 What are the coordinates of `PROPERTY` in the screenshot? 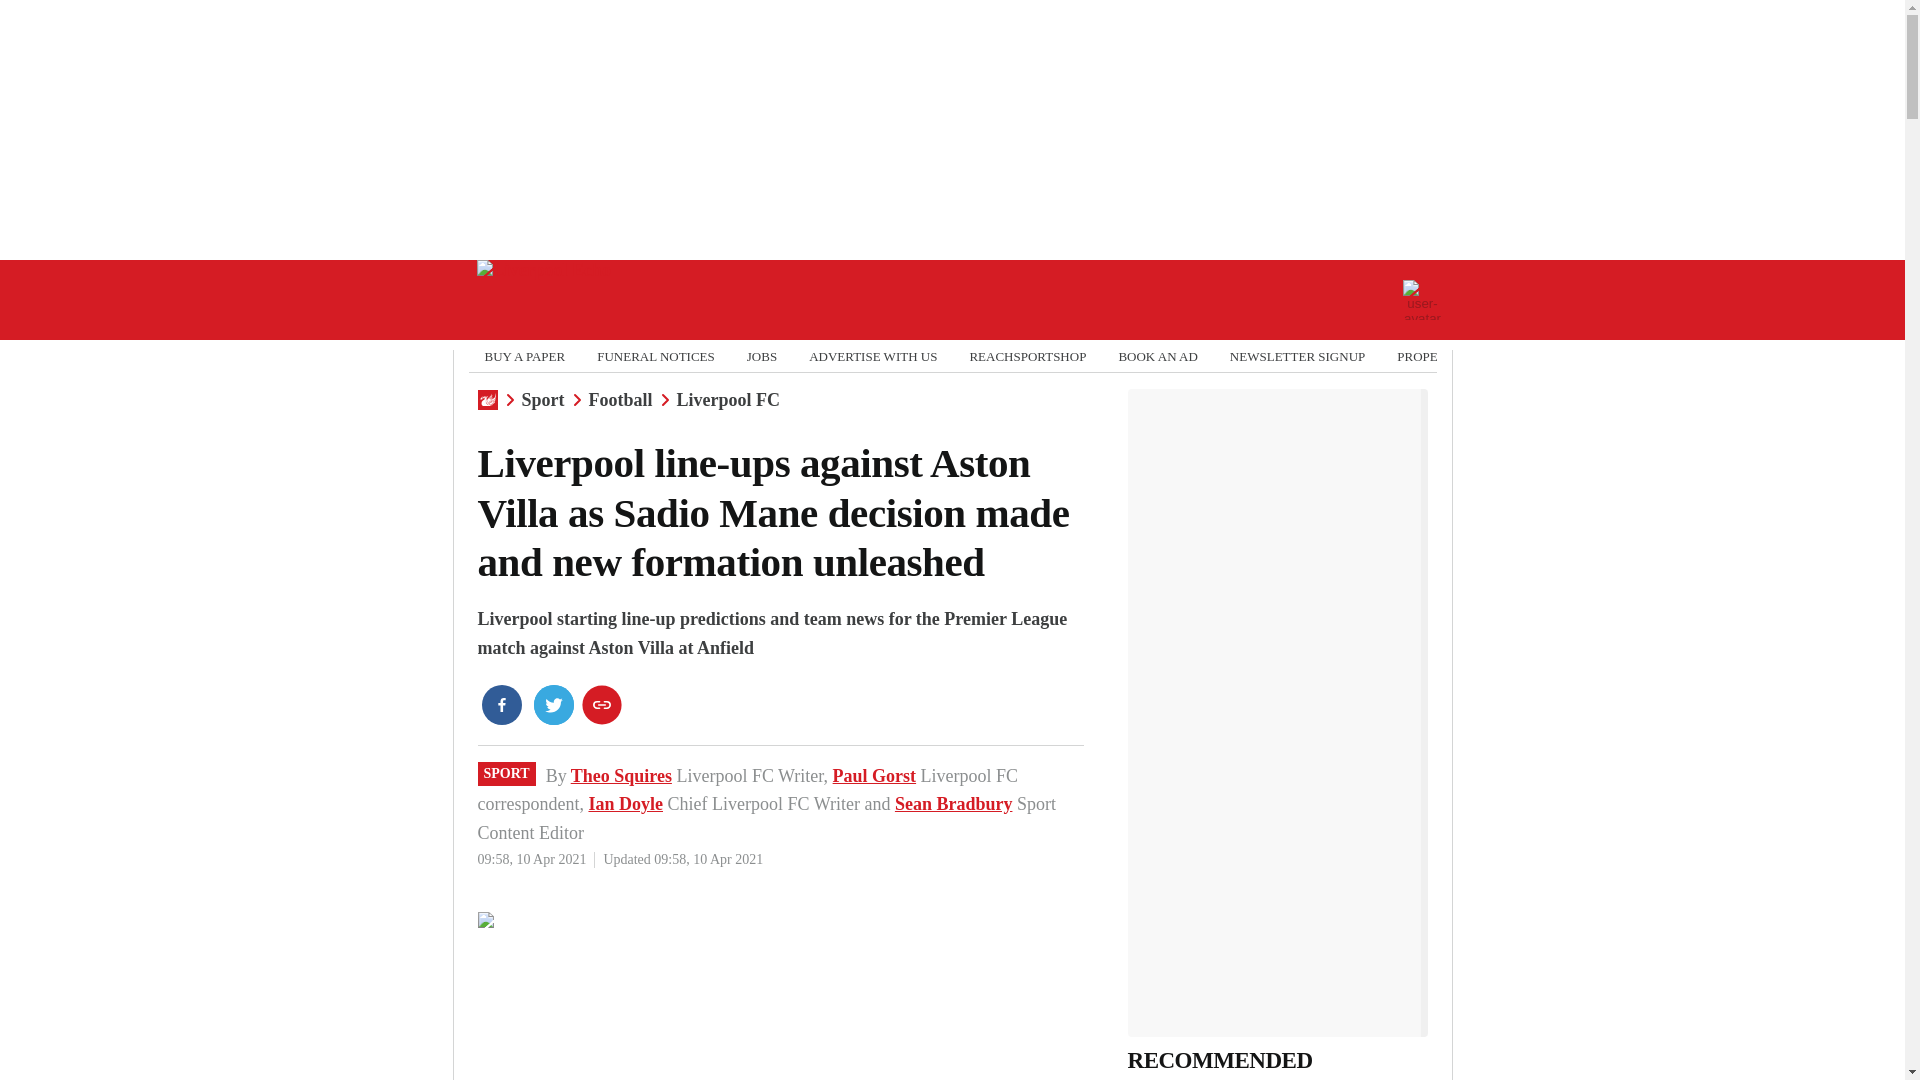 It's located at (1430, 356).